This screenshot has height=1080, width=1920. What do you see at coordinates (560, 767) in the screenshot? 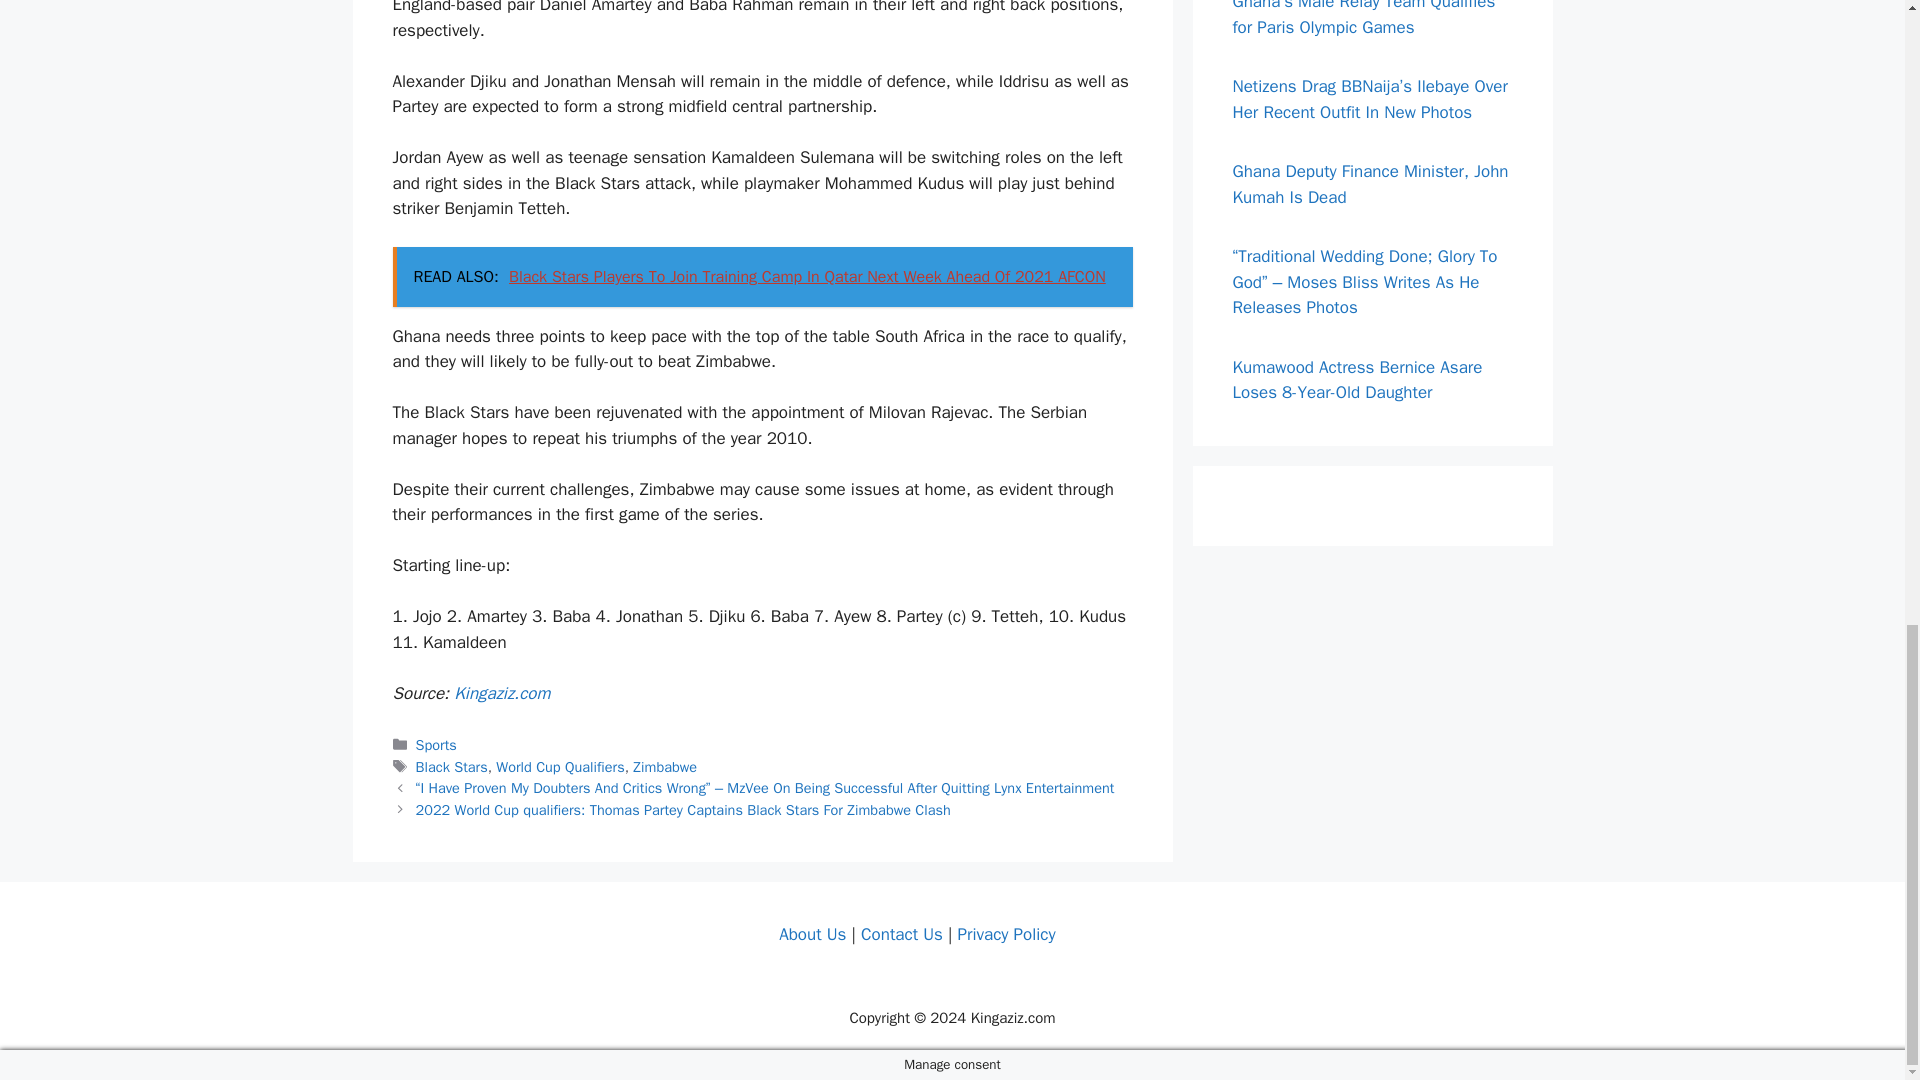
I see `World Cup Qualifiers` at bounding box center [560, 767].